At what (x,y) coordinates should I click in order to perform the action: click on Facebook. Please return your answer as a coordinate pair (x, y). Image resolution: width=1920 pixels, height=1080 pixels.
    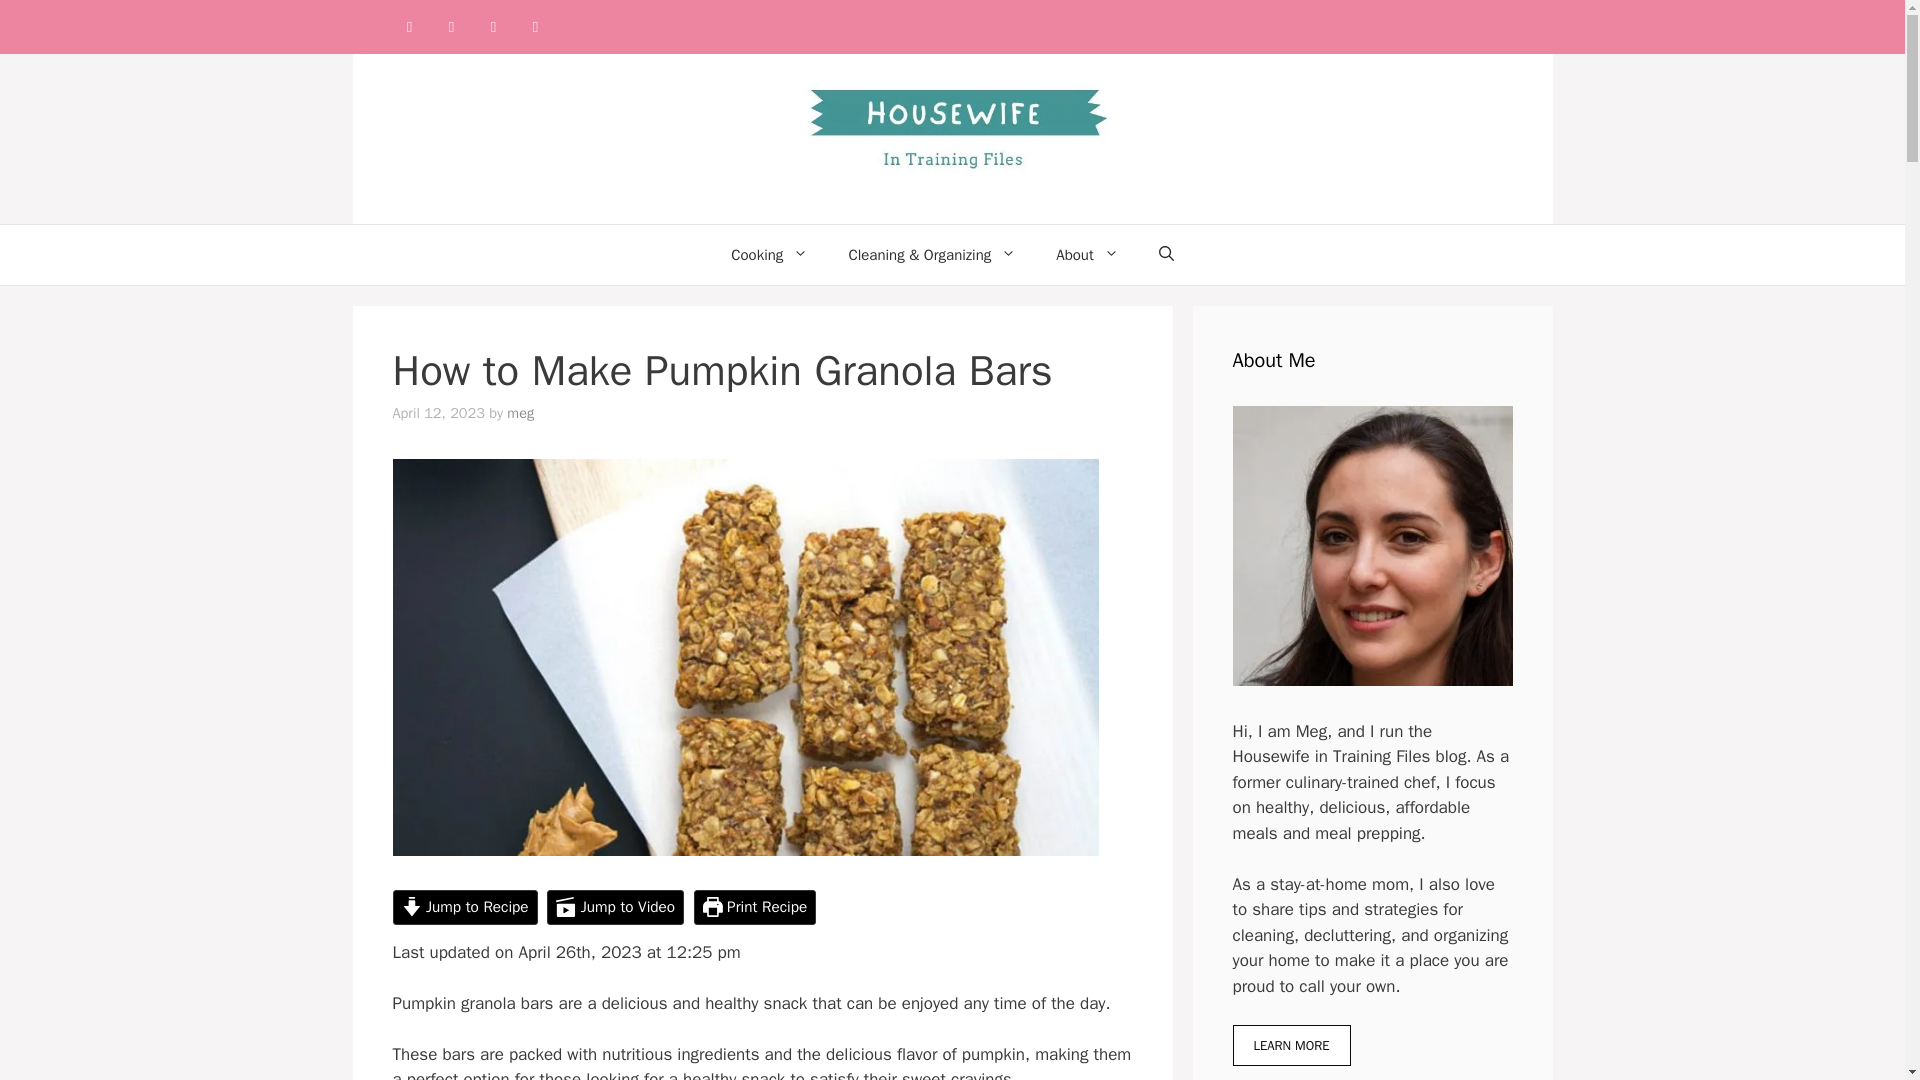
    Looking at the image, I should click on (408, 26).